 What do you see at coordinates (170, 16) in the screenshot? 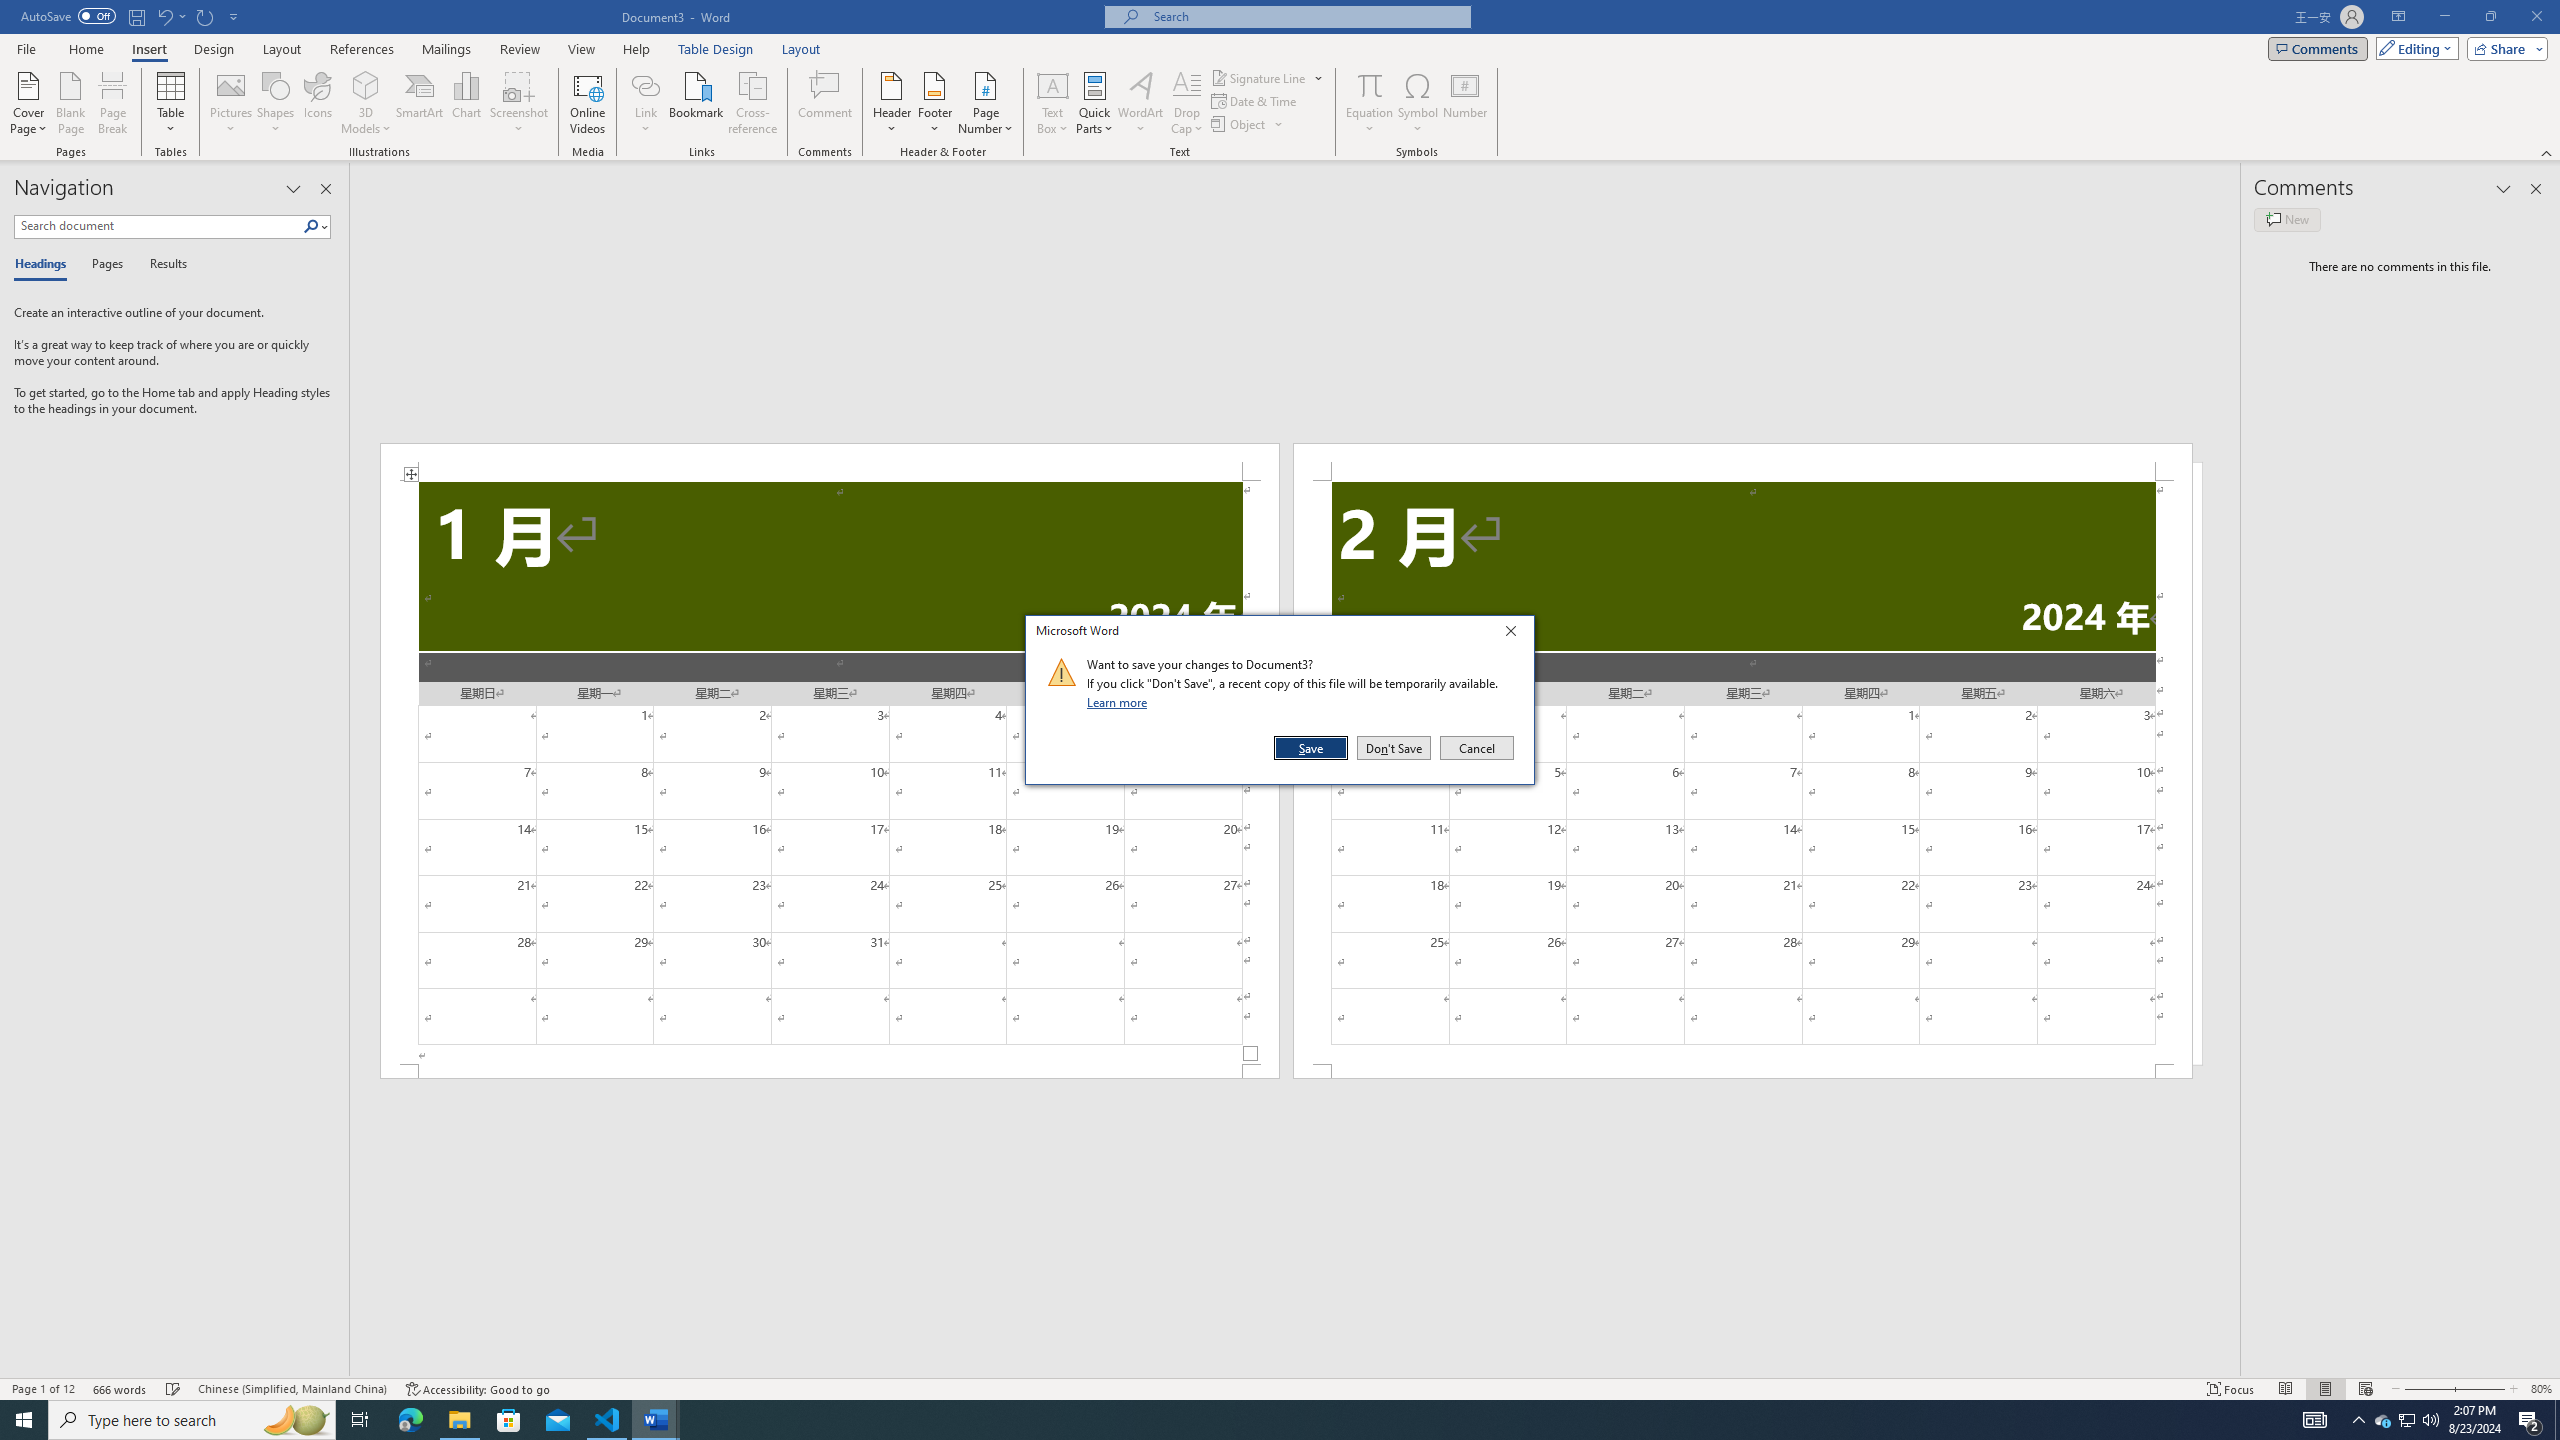
I see `Undo Increase Indent` at bounding box center [170, 16].